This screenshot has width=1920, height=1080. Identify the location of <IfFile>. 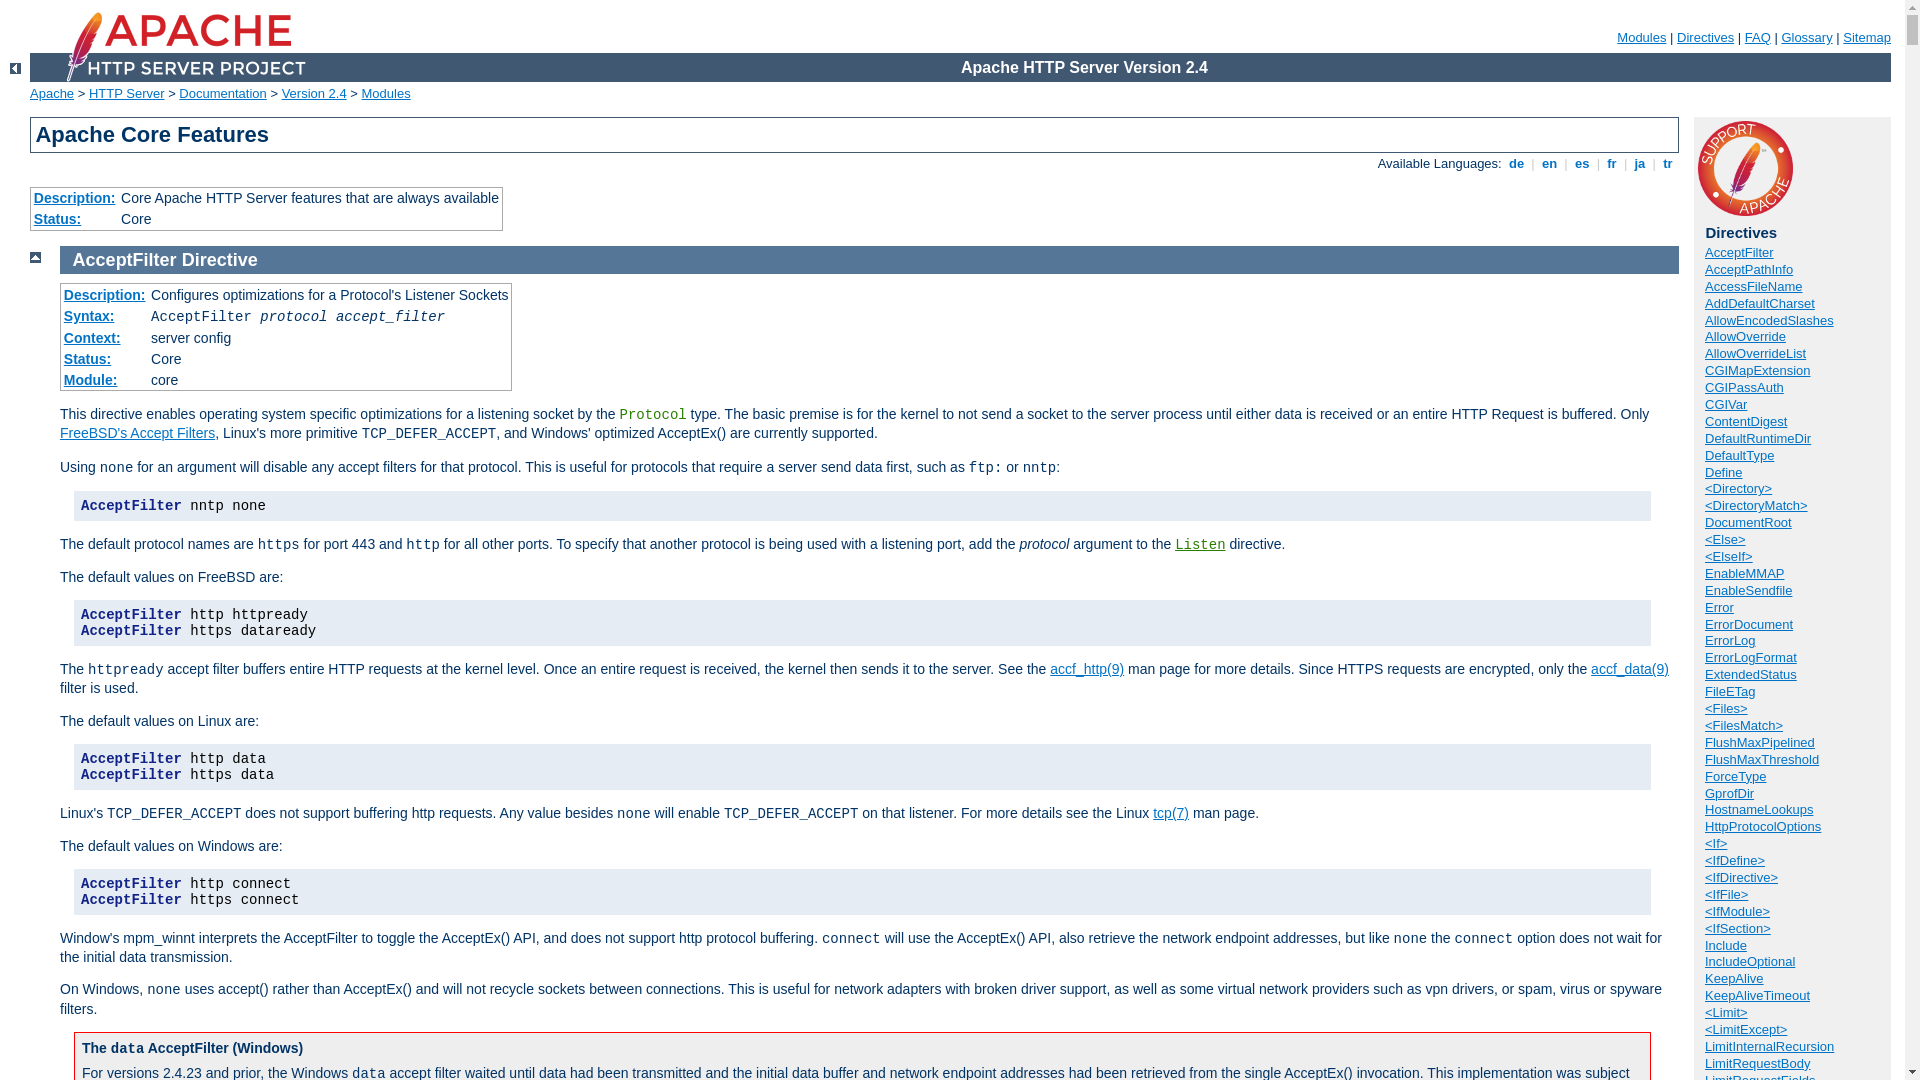
(1726, 894).